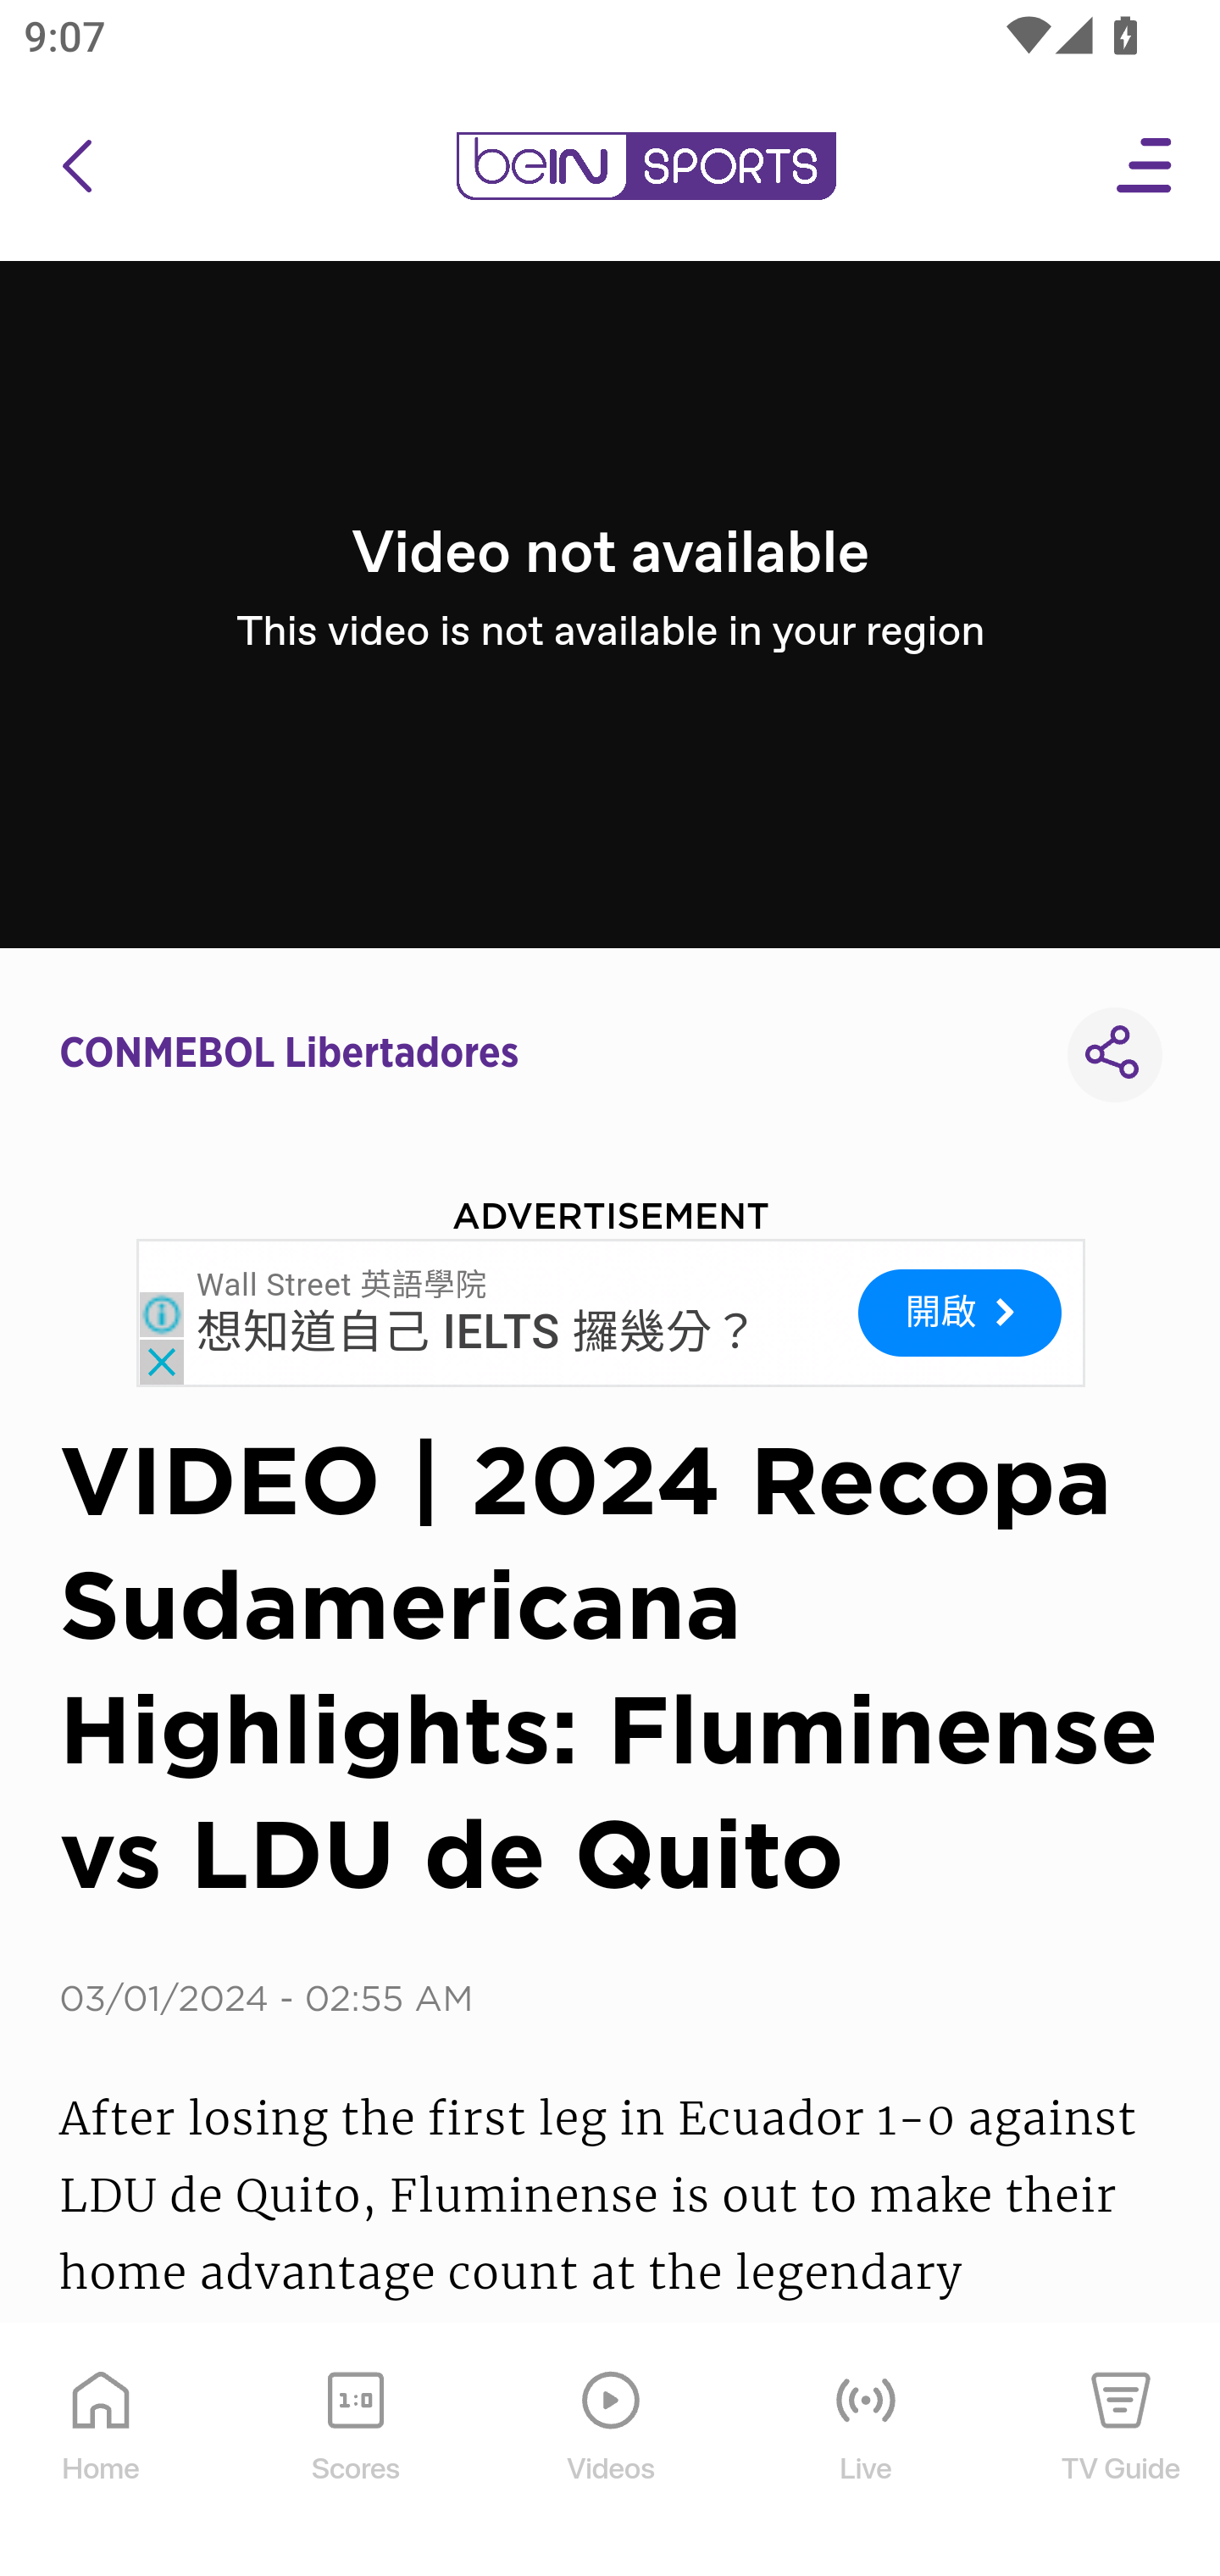 The height and width of the screenshot is (2576, 1220). Describe the element at coordinates (355, 2451) in the screenshot. I see `Scores Scores Icon Scores` at that location.